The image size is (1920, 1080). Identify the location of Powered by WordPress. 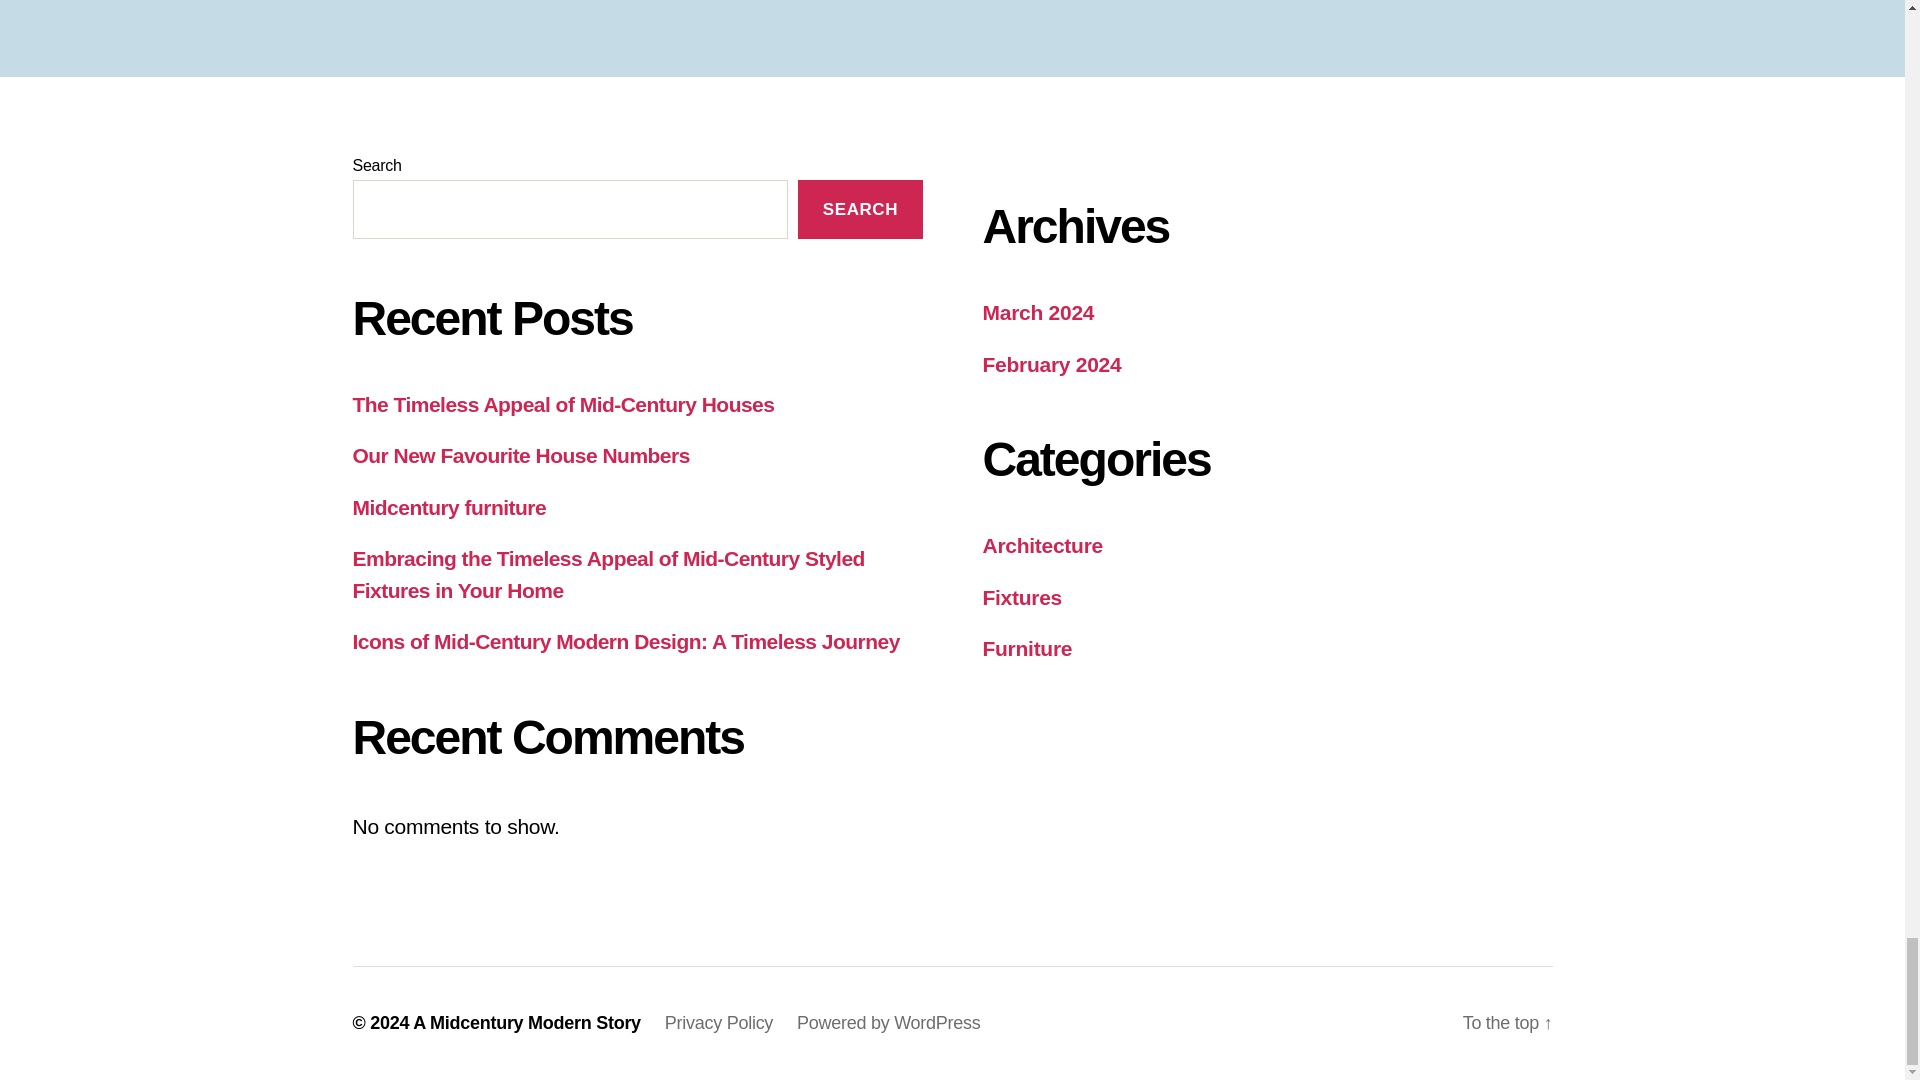
(888, 1022).